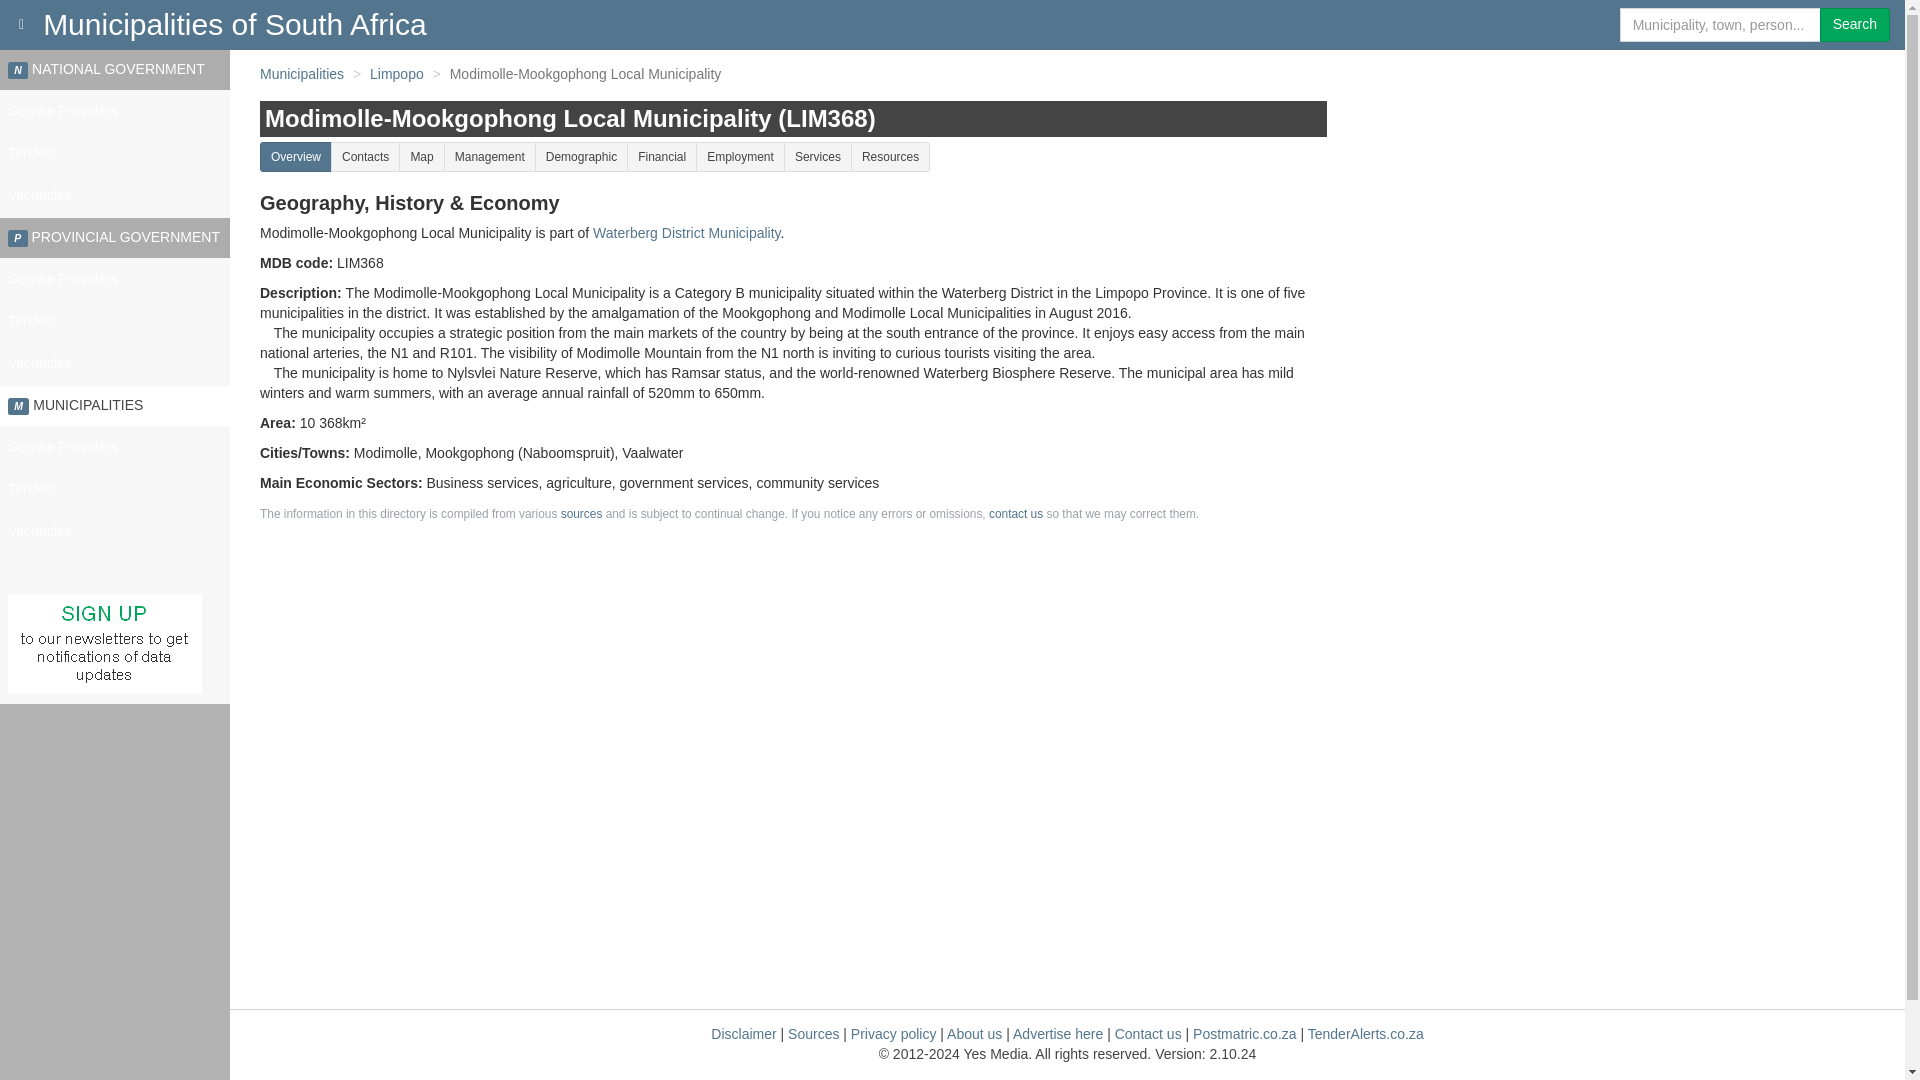  Describe the element at coordinates (1616, 196) in the screenshot. I see `3rd party ad content` at that location.